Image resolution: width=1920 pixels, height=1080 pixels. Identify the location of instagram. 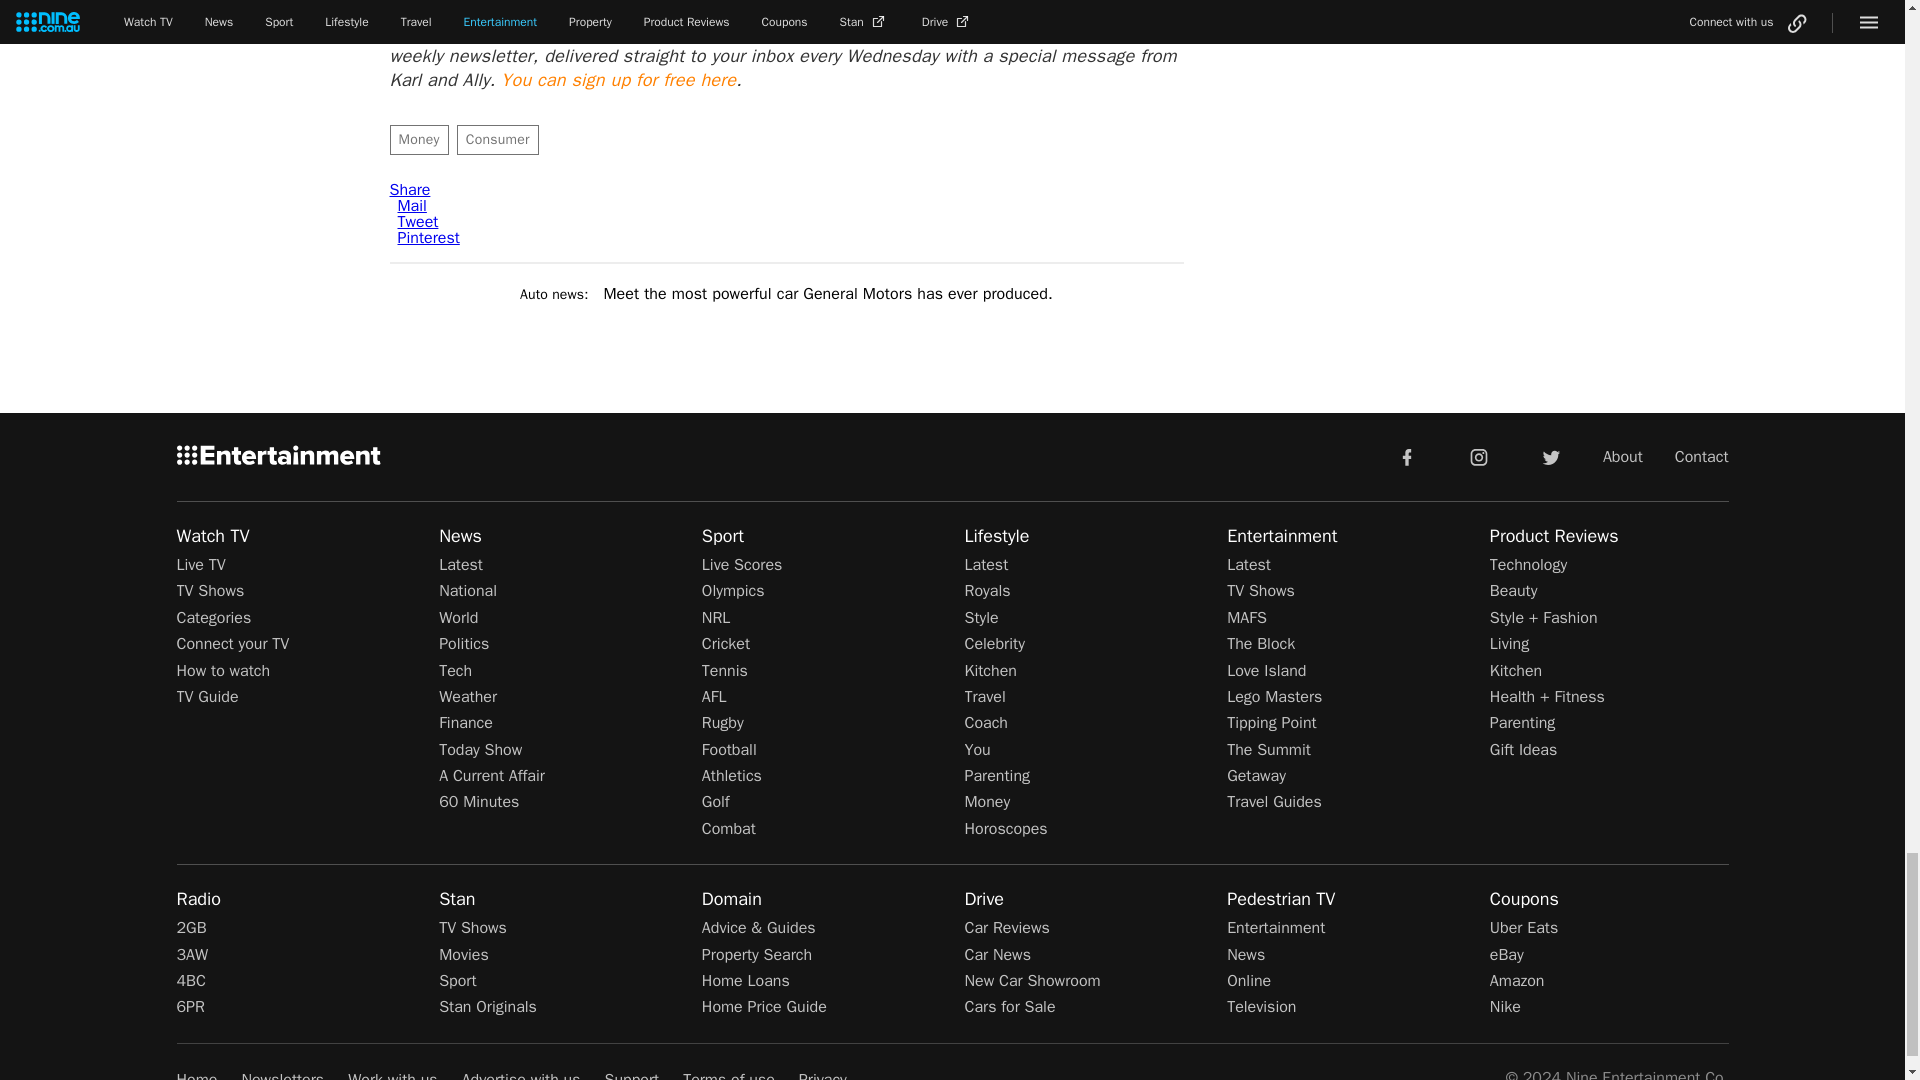
(1479, 456).